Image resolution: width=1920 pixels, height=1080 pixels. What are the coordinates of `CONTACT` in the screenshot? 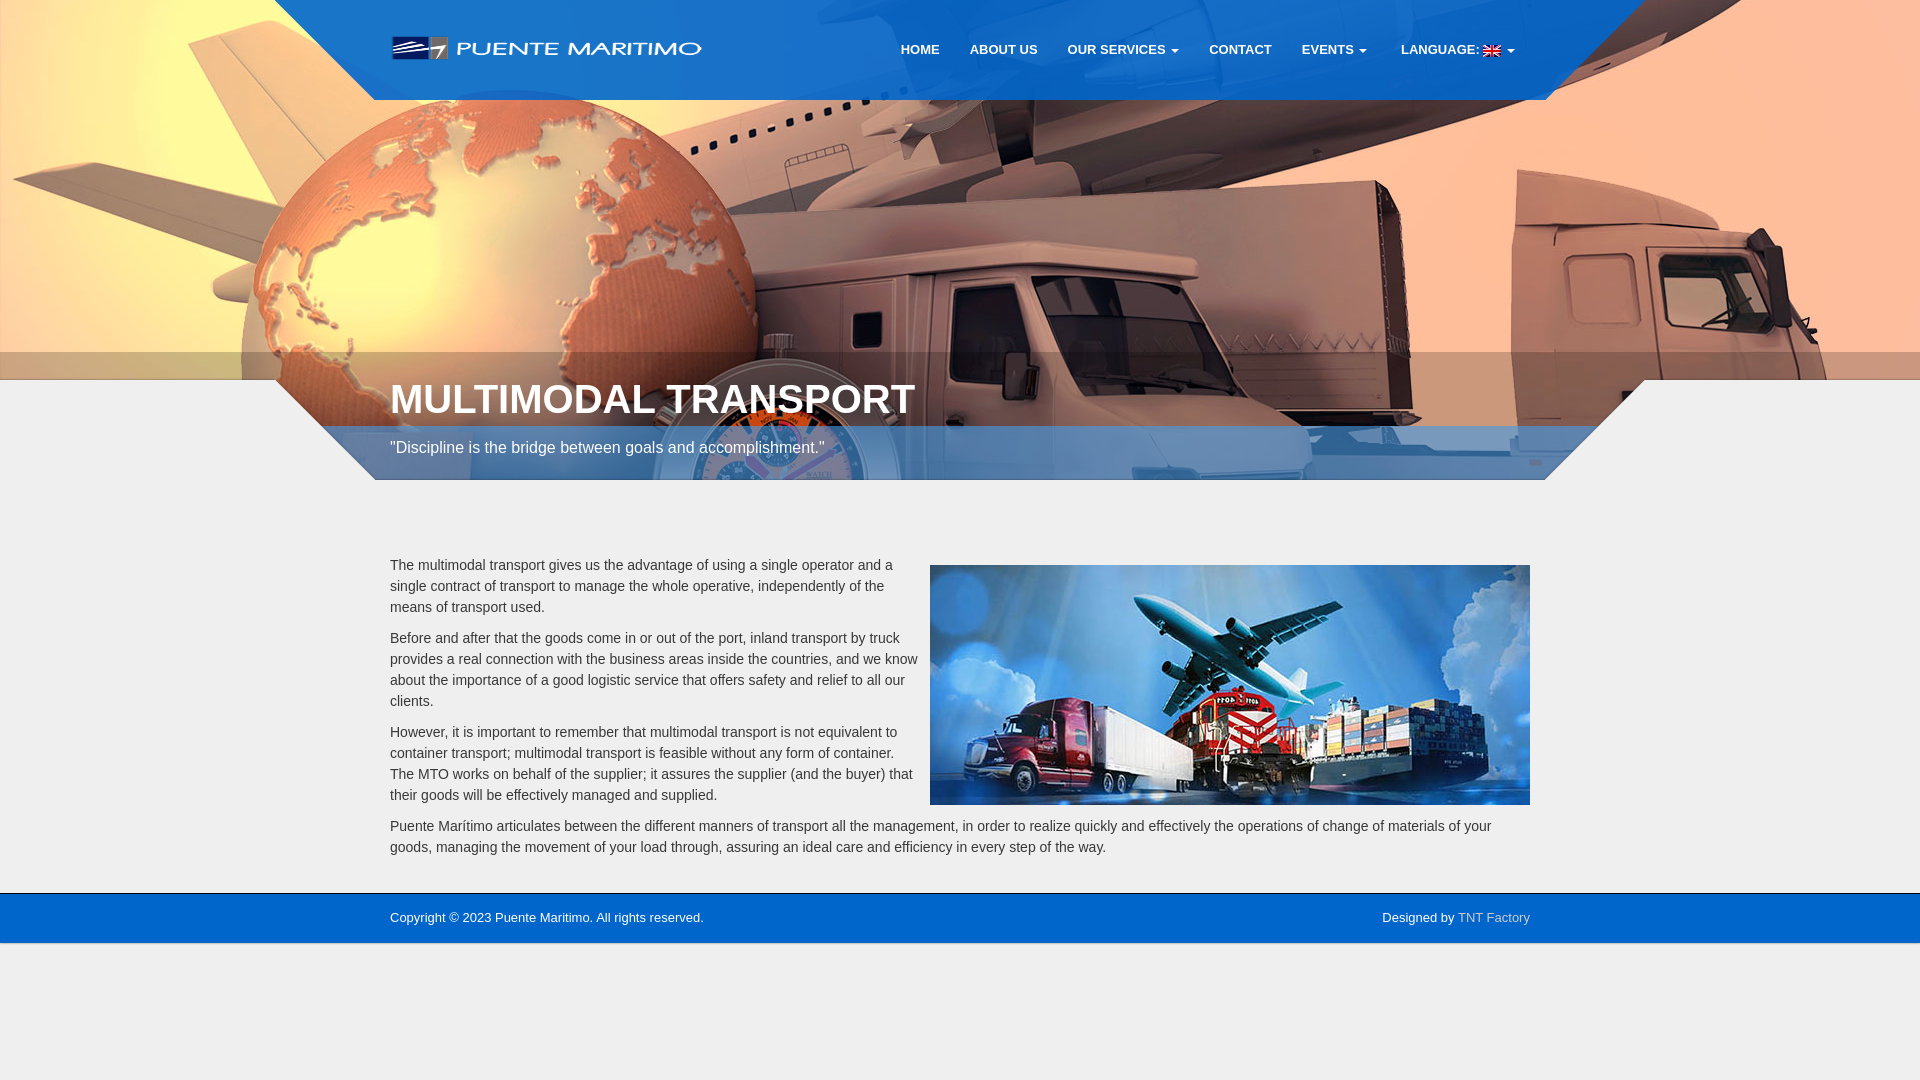 It's located at (1240, 50).